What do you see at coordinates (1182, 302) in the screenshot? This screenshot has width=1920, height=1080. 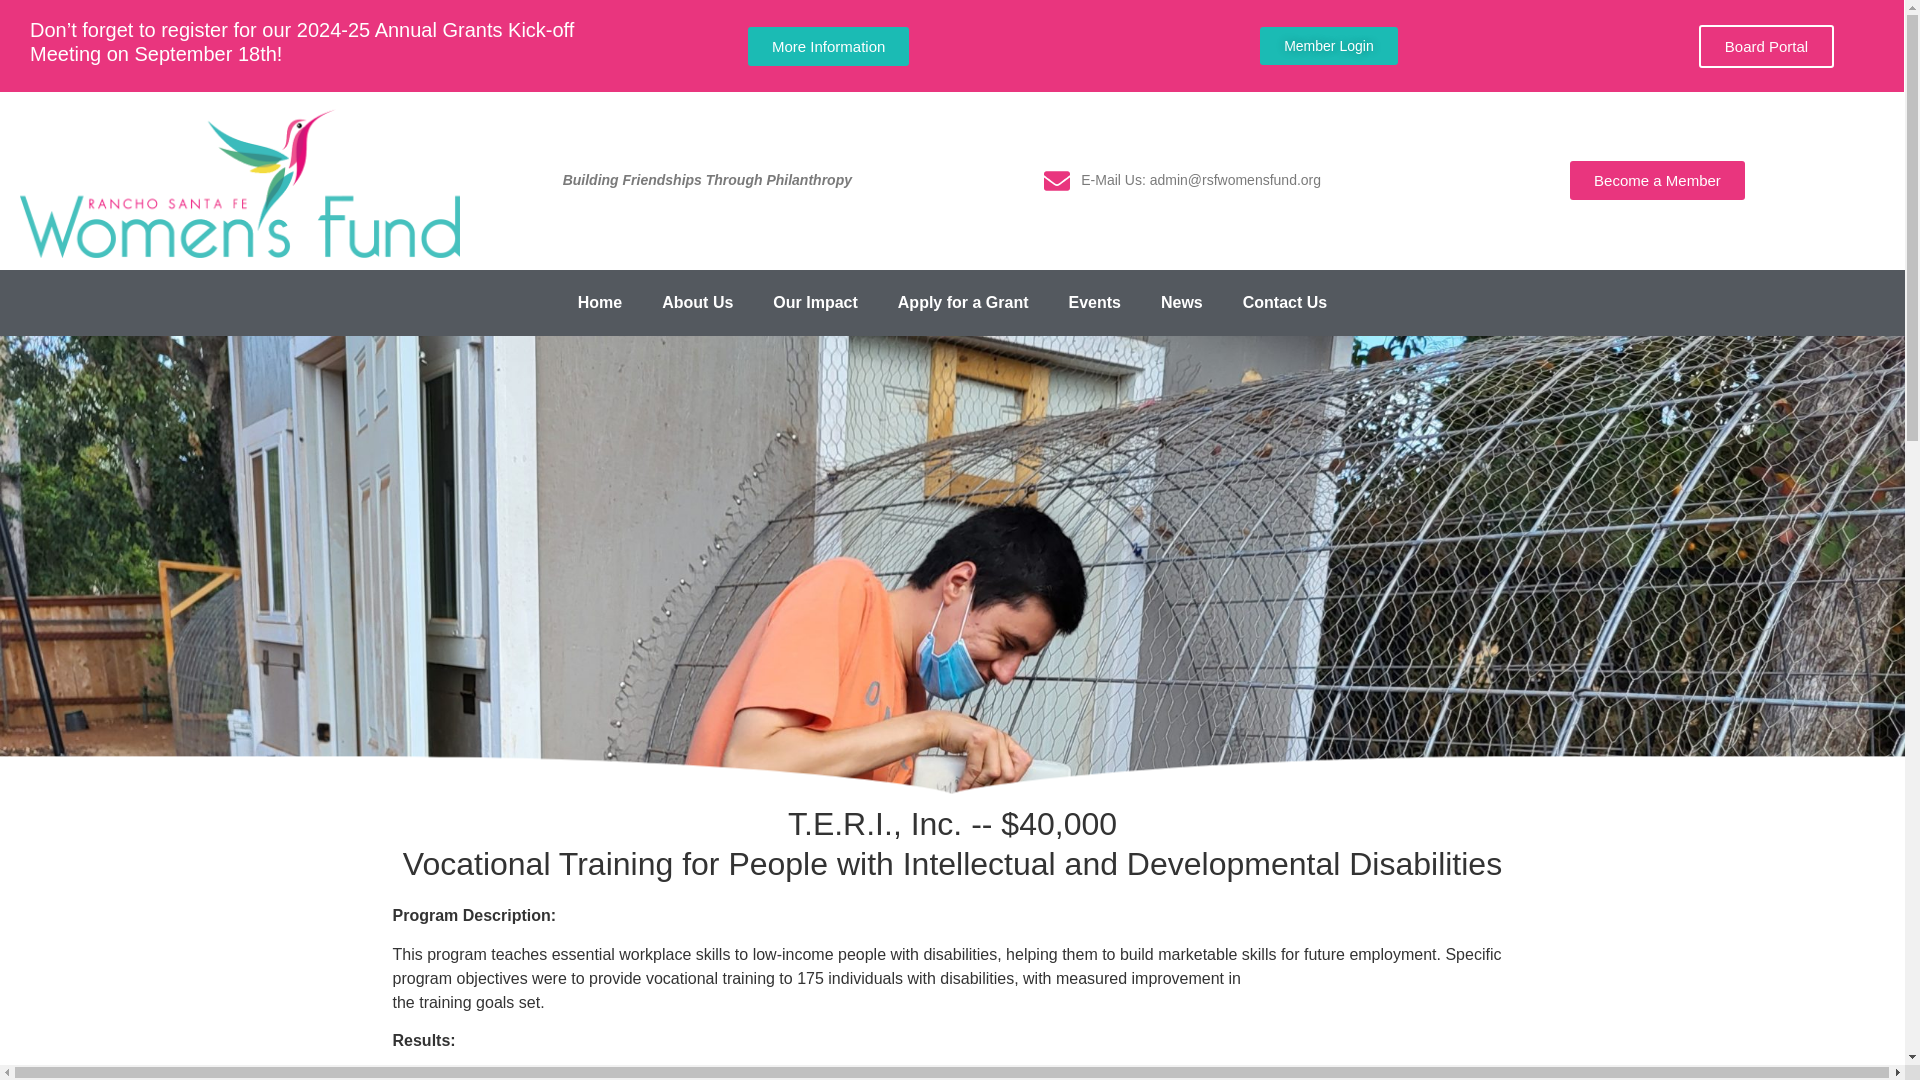 I see `News` at bounding box center [1182, 302].